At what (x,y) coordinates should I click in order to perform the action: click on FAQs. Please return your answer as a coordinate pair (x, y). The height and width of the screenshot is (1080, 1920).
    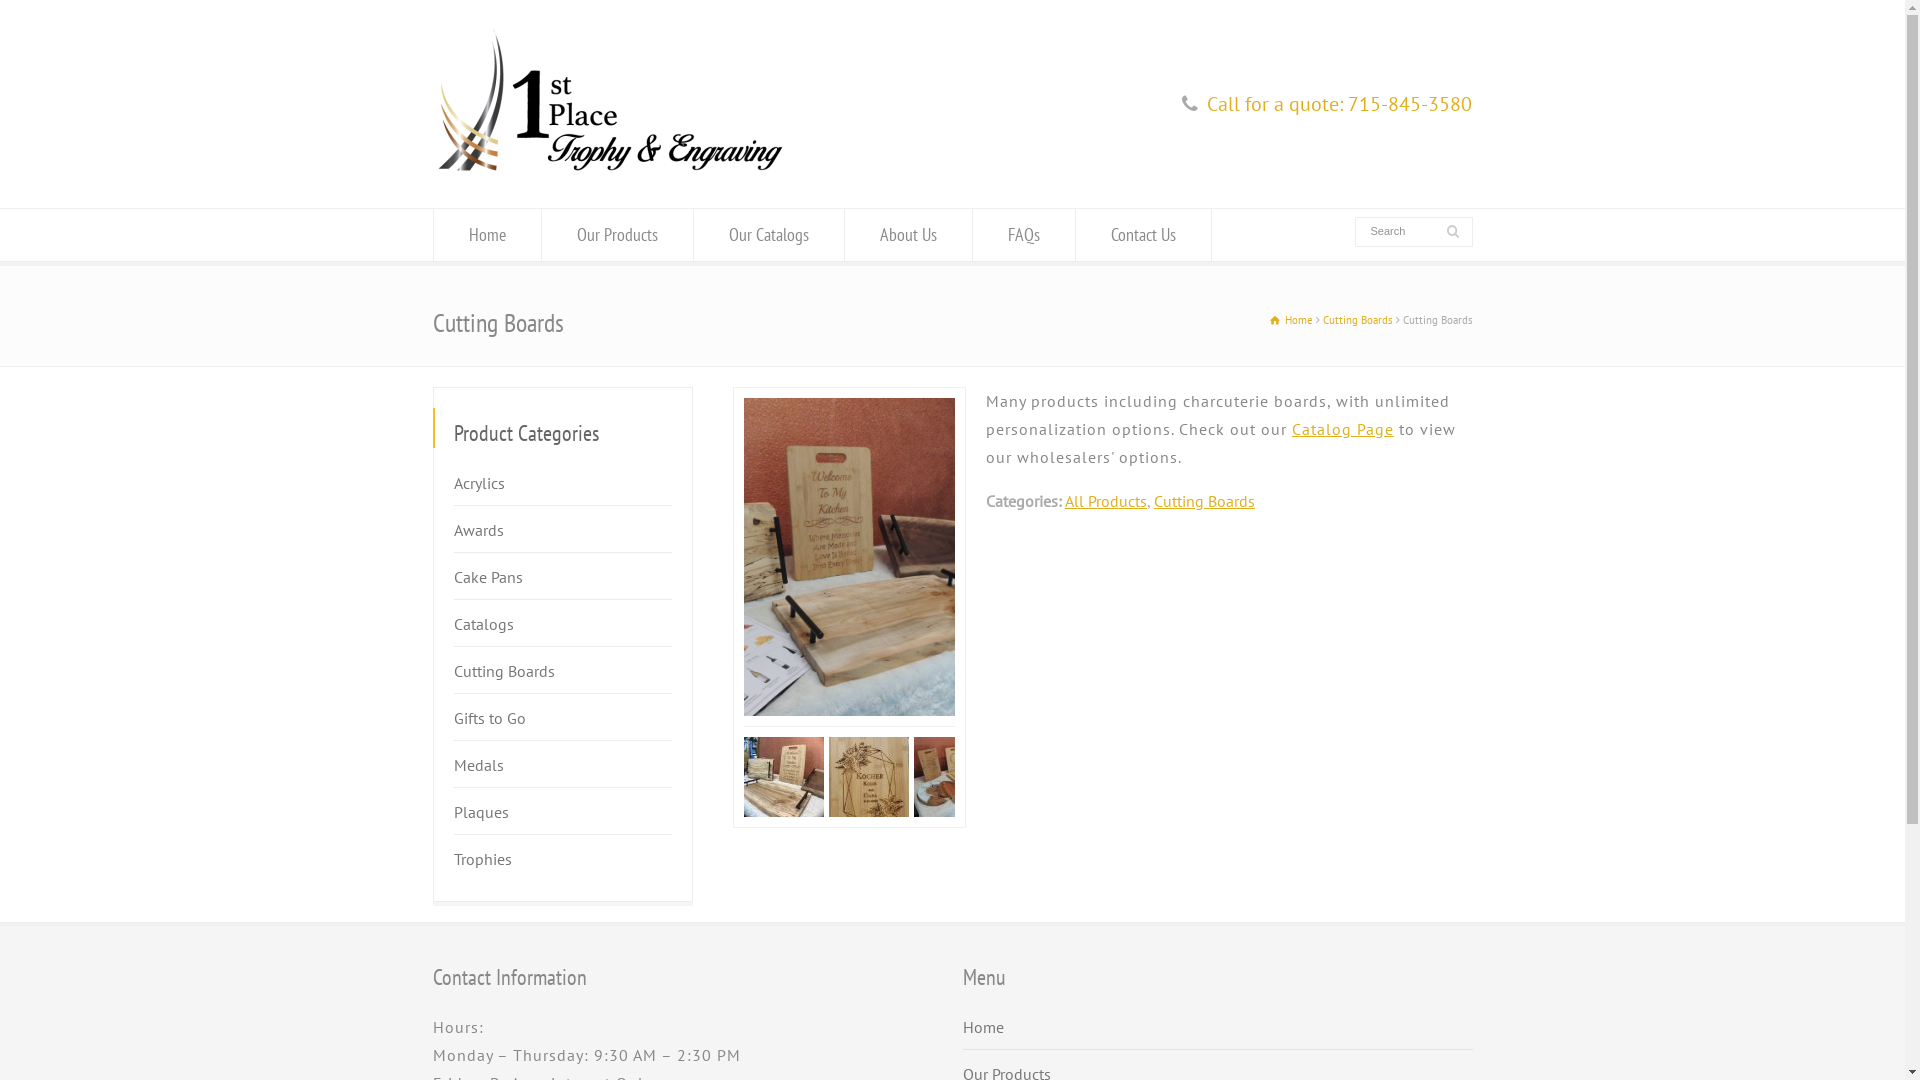
    Looking at the image, I should click on (1023, 235).